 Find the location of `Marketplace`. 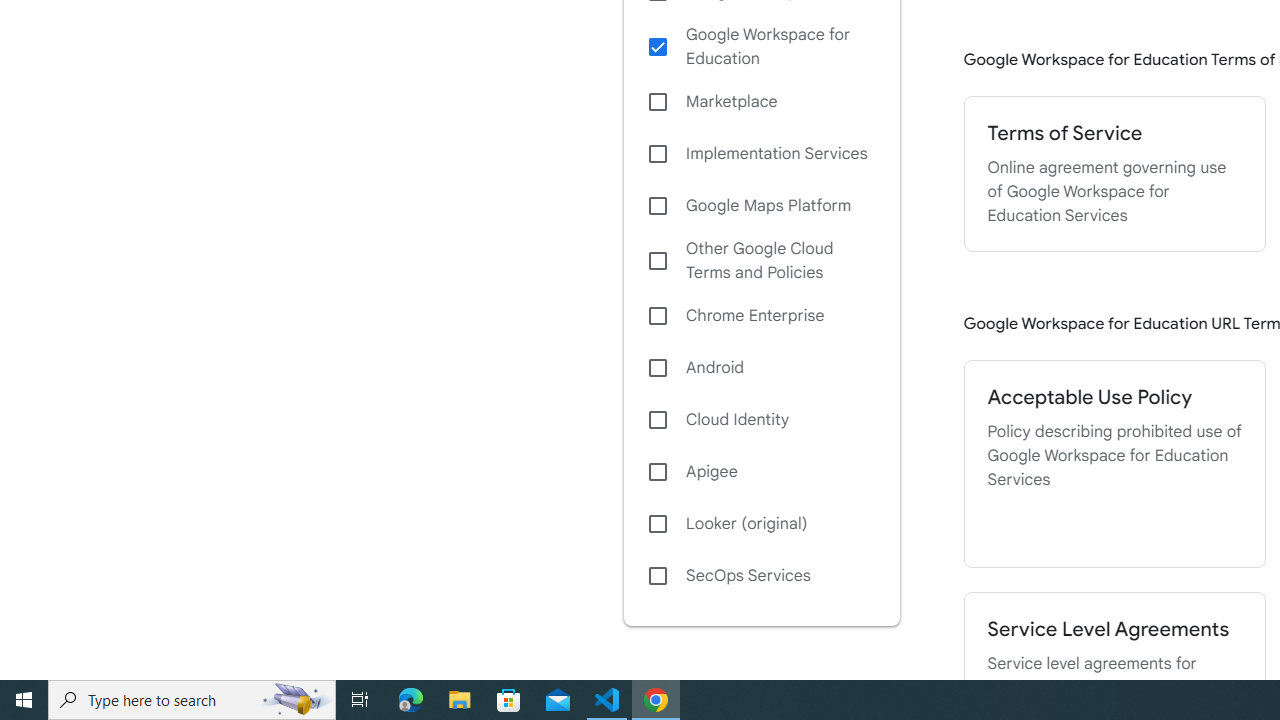

Marketplace is located at coordinates (761, 102).